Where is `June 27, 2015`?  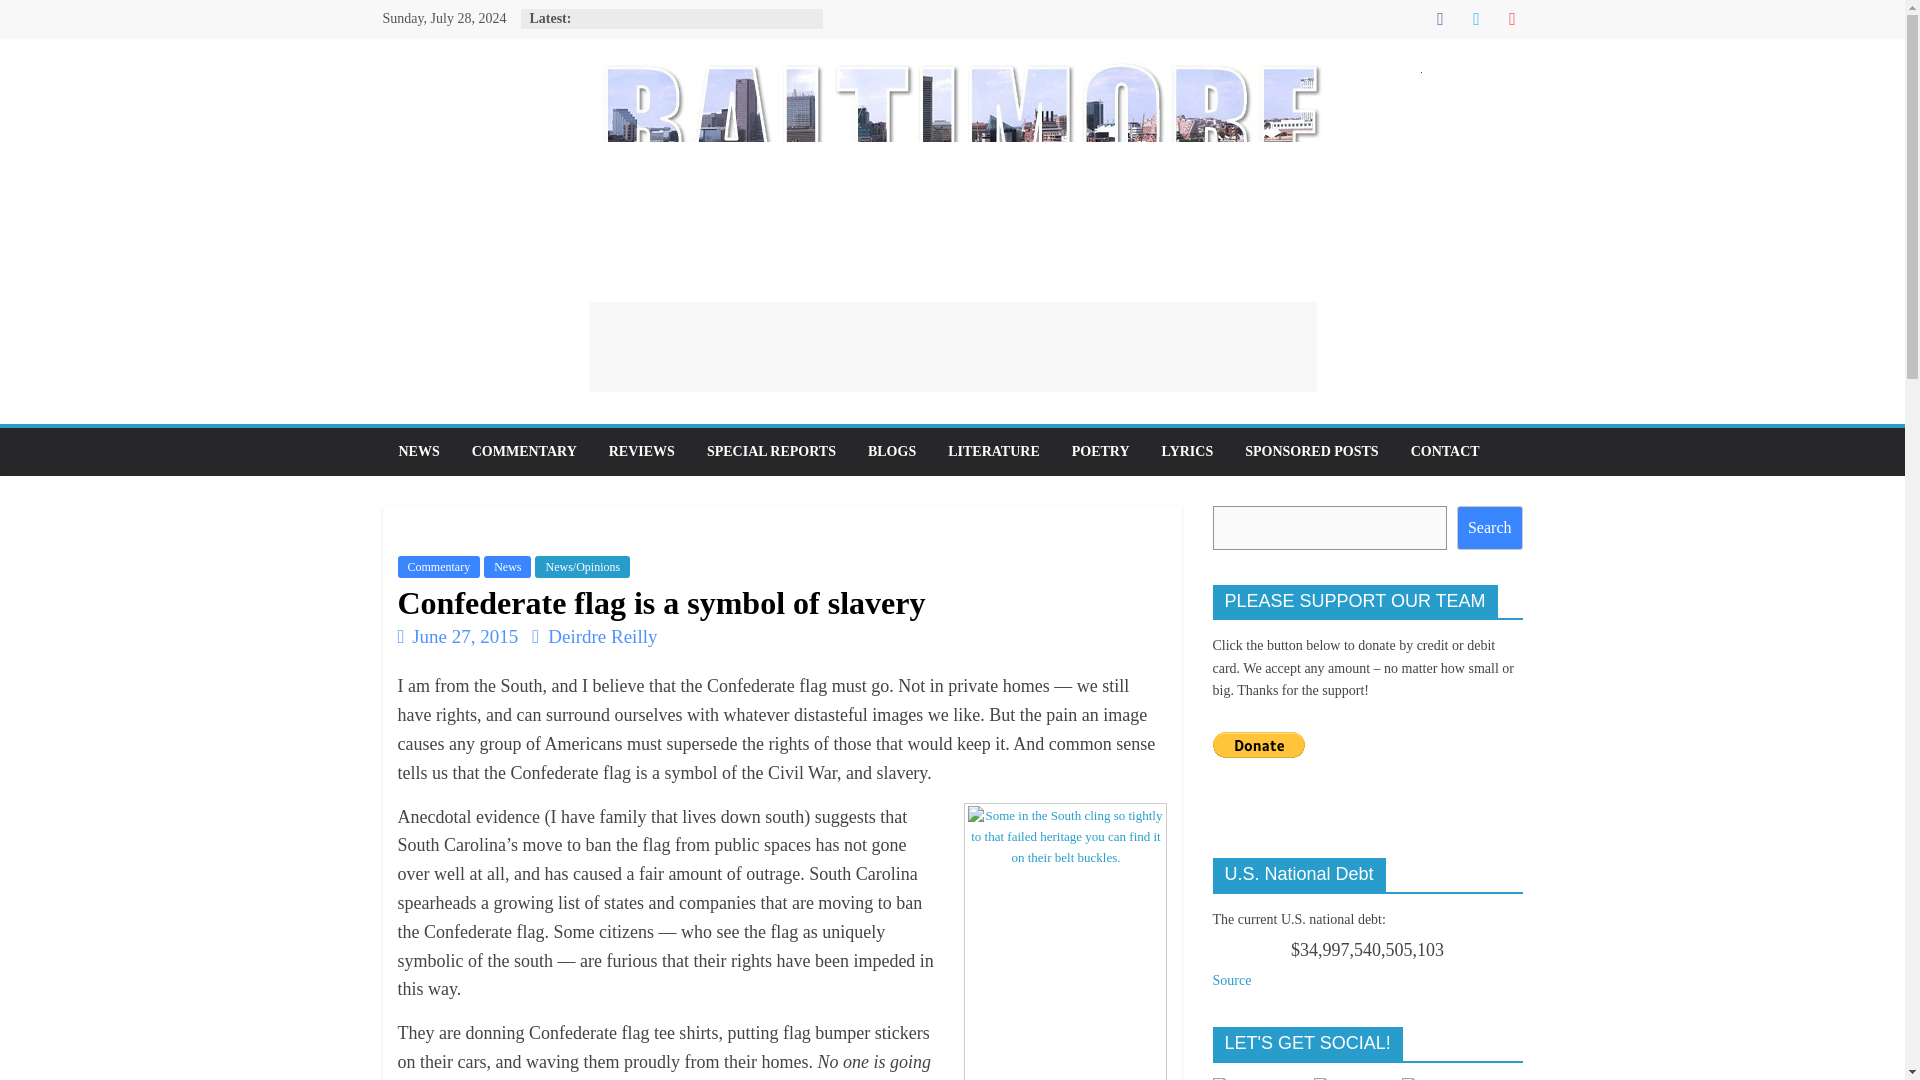 June 27, 2015 is located at coordinates (458, 636).